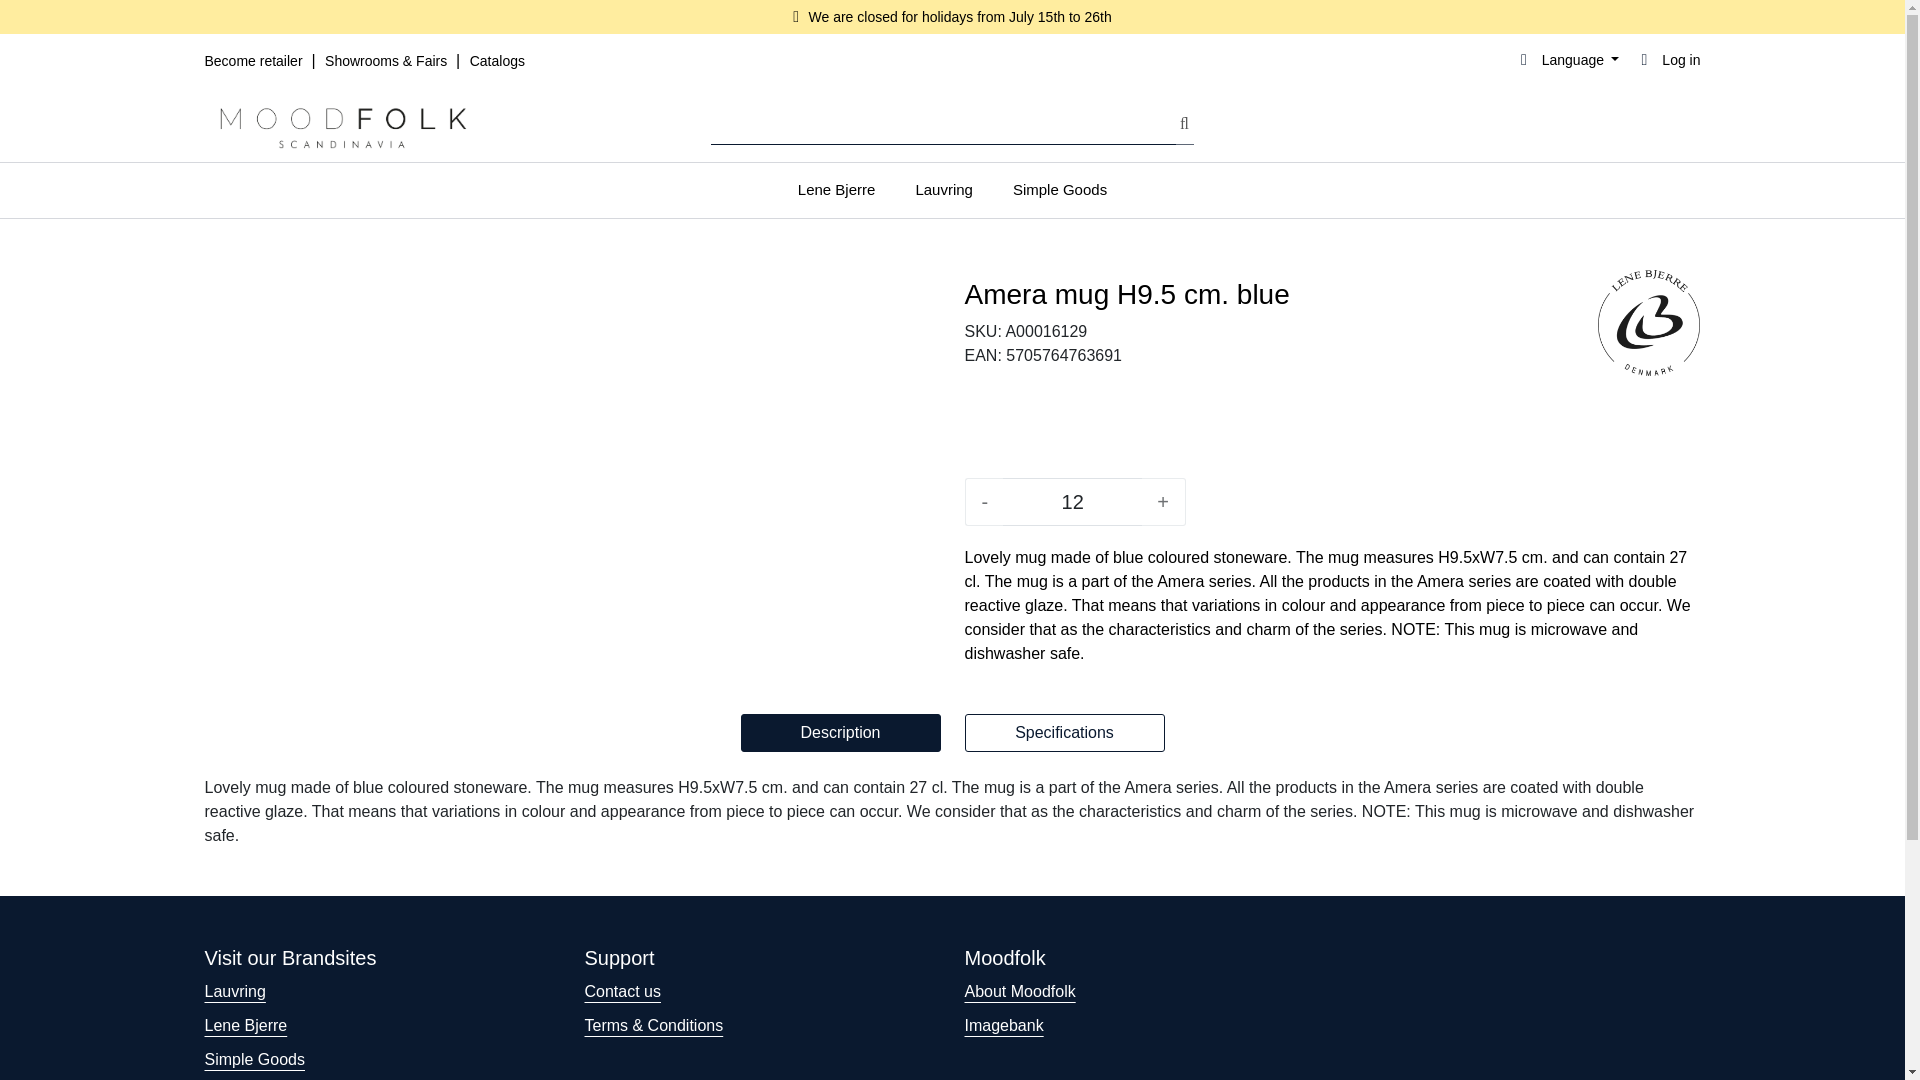 Image resolution: width=1920 pixels, height=1080 pixels. What do you see at coordinates (234, 991) in the screenshot?
I see `Lauvring` at bounding box center [234, 991].